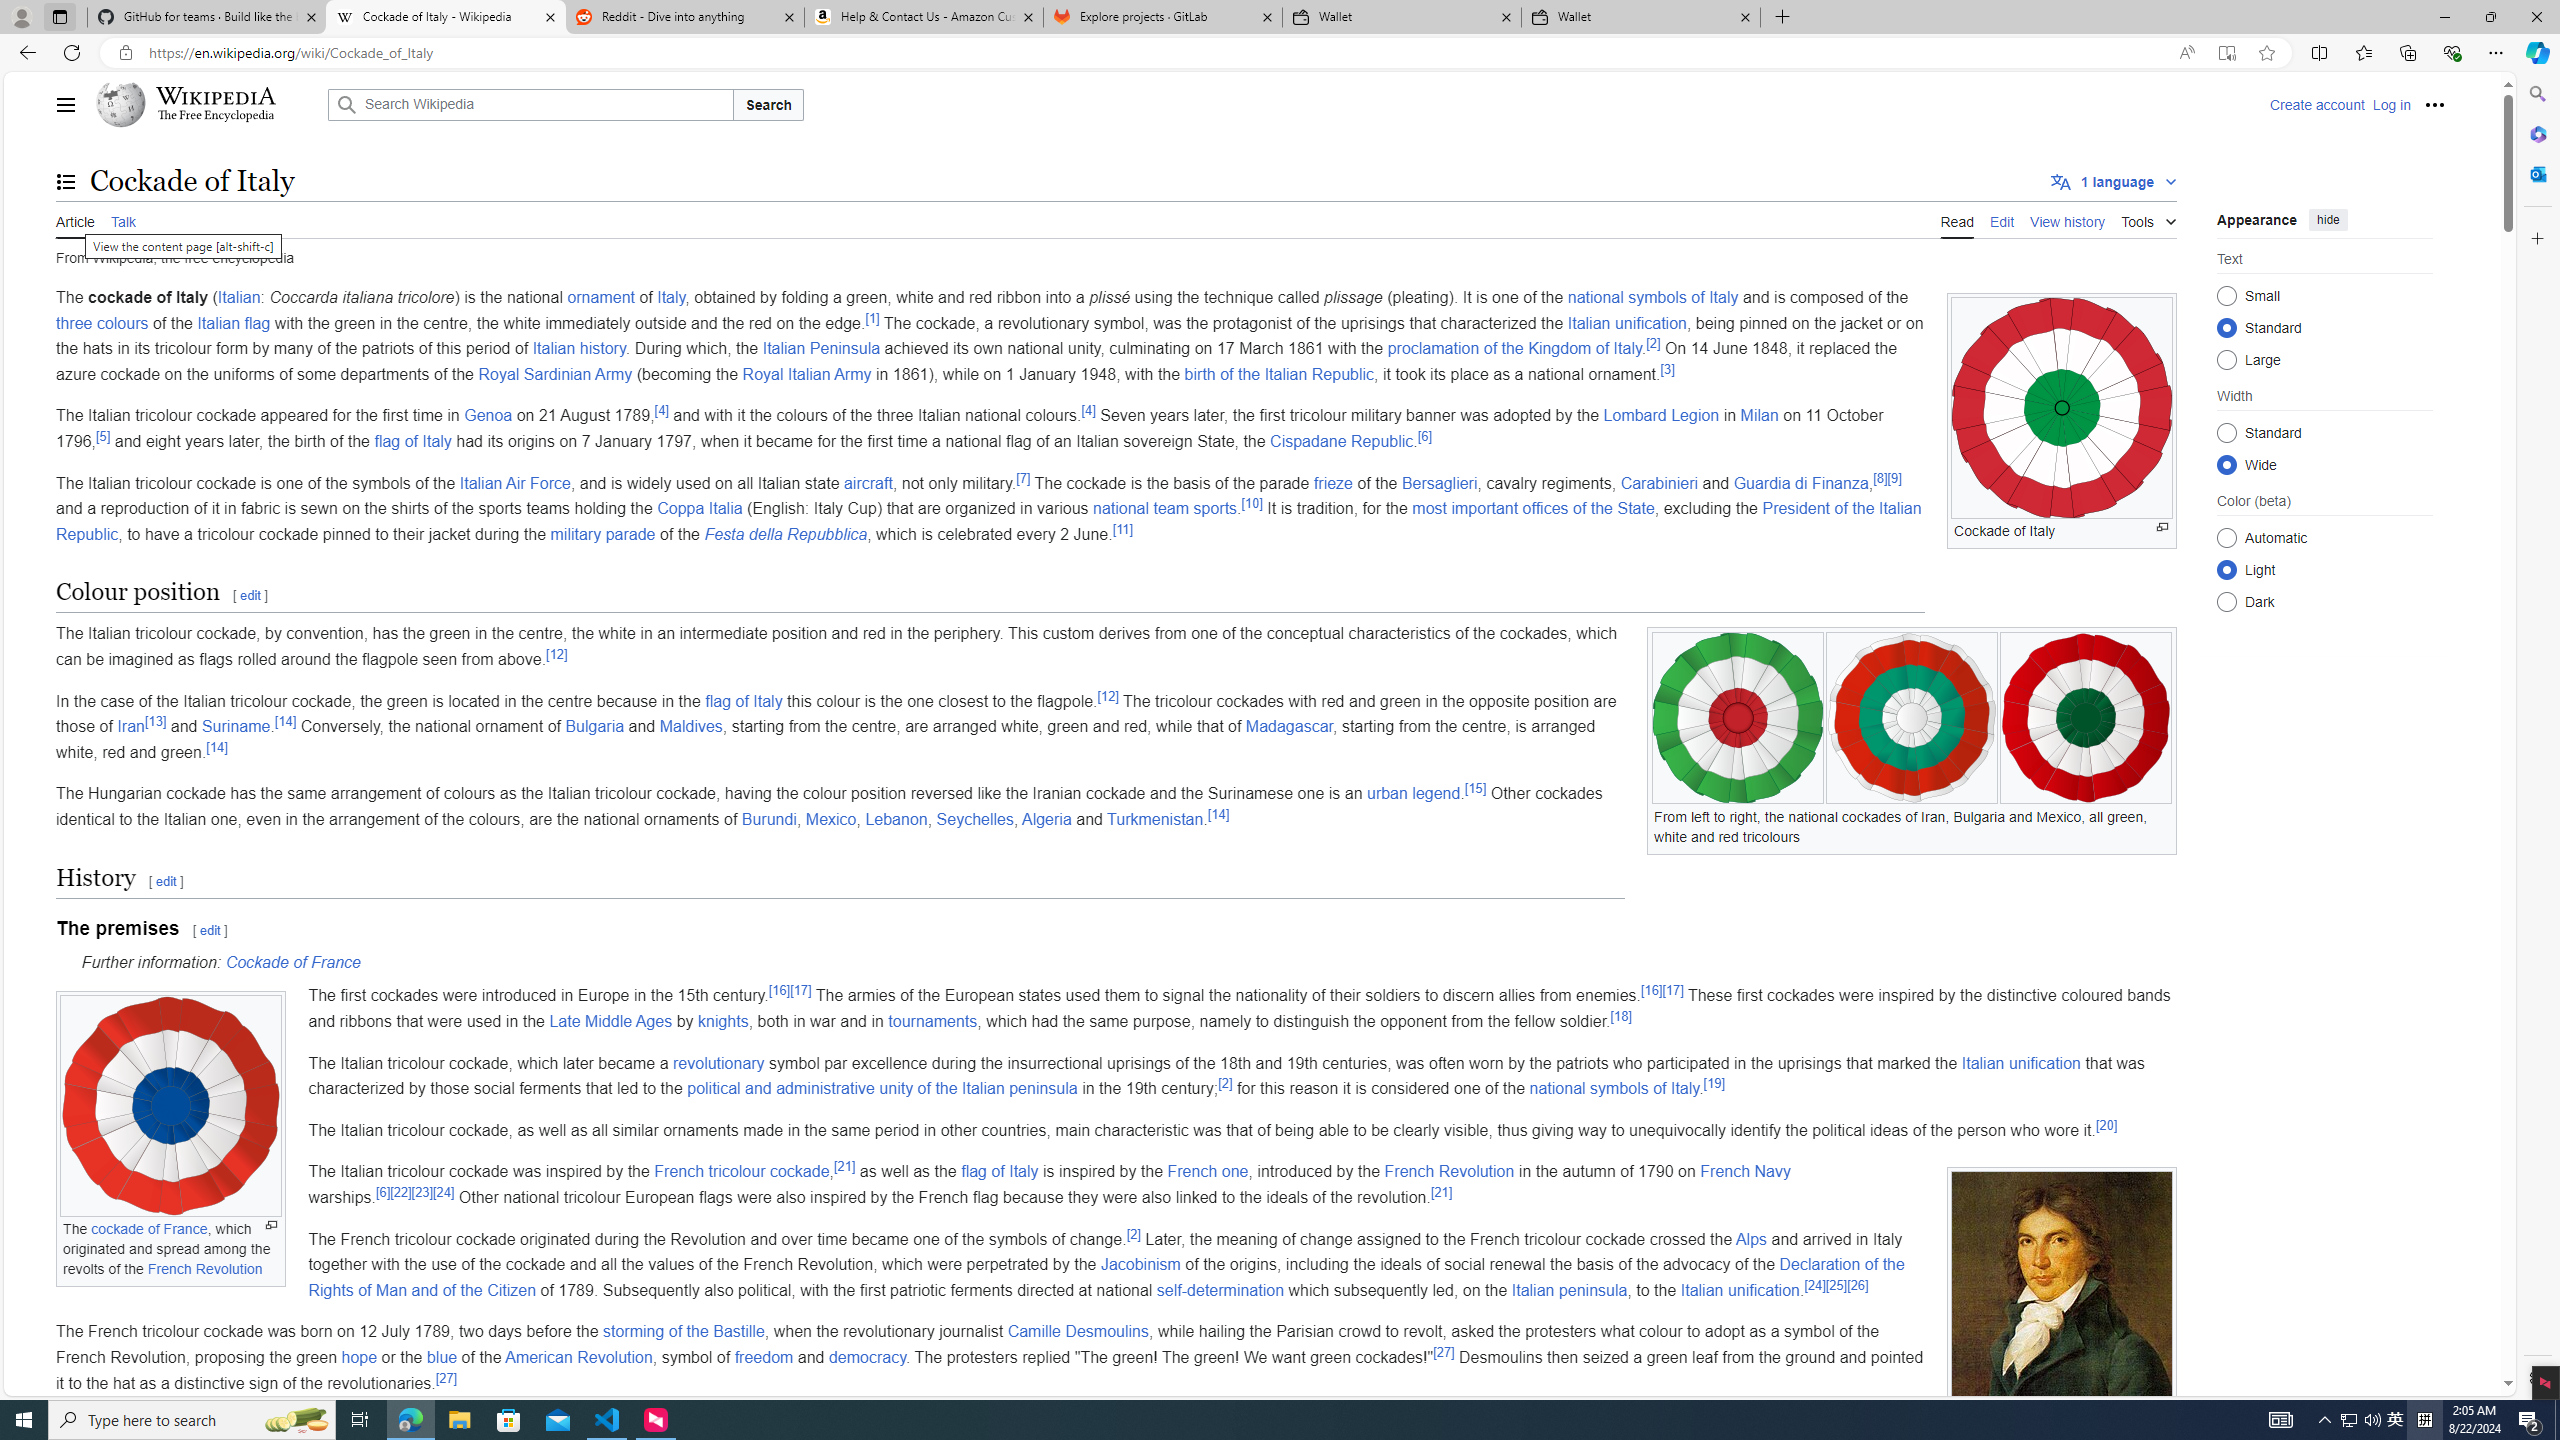 The image size is (2560, 1440). What do you see at coordinates (1714, 1083) in the screenshot?
I see `[19]` at bounding box center [1714, 1083].